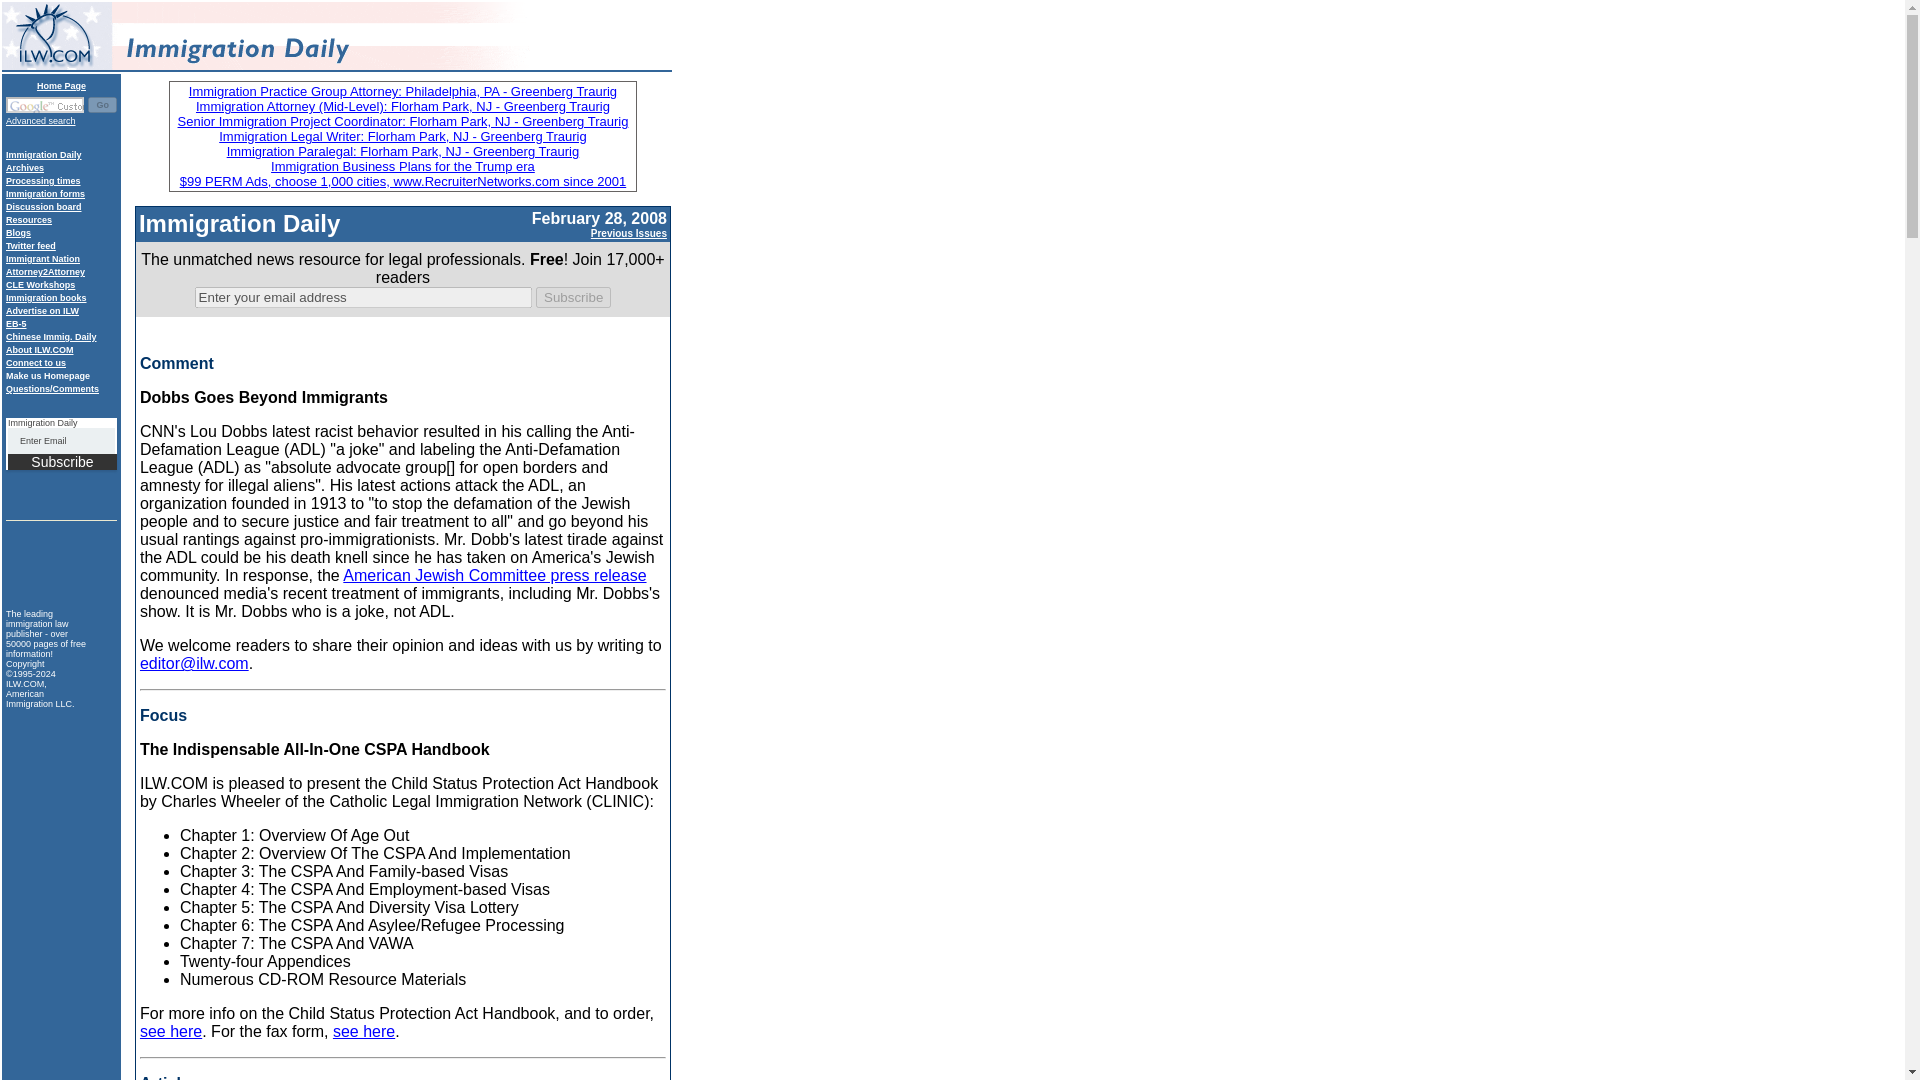  Describe the element at coordinates (24, 168) in the screenshot. I see `Archives` at that location.